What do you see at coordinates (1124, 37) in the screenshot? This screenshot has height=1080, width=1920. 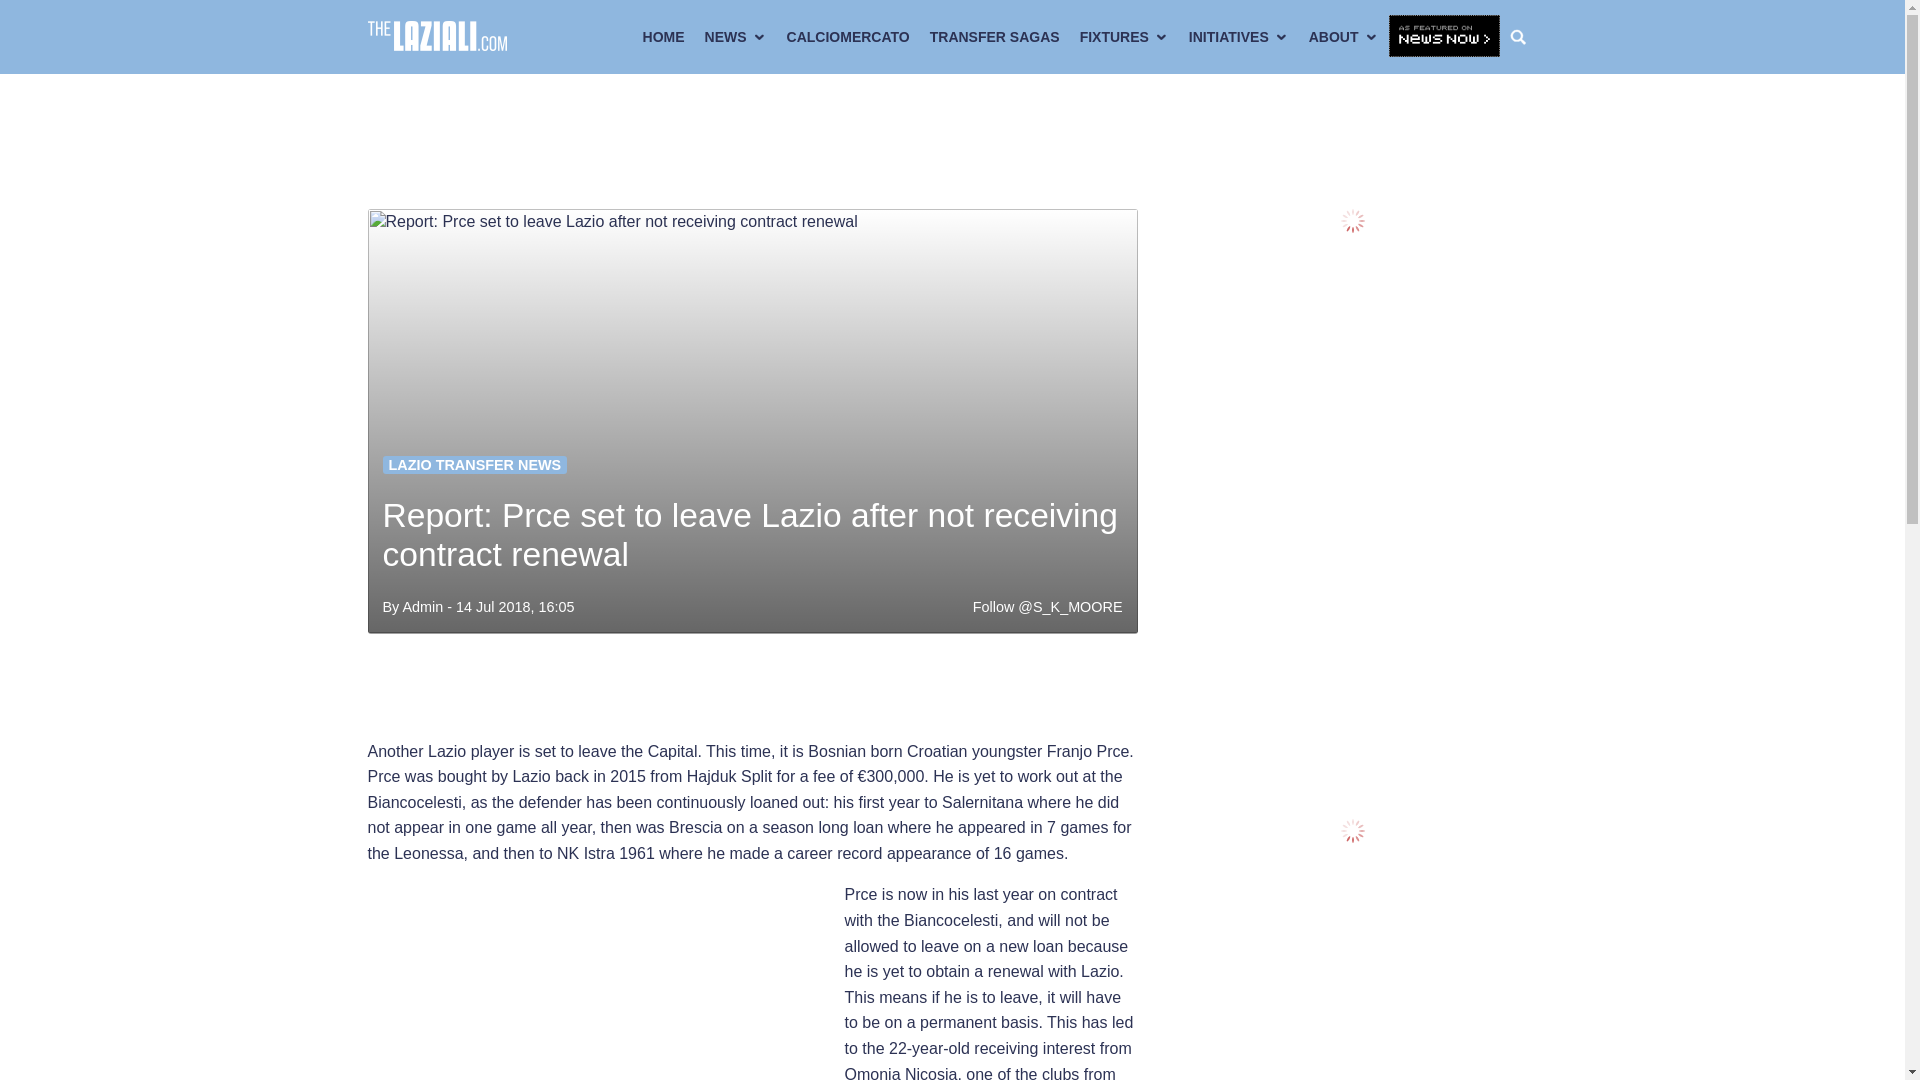 I see `FIXTURES` at bounding box center [1124, 37].